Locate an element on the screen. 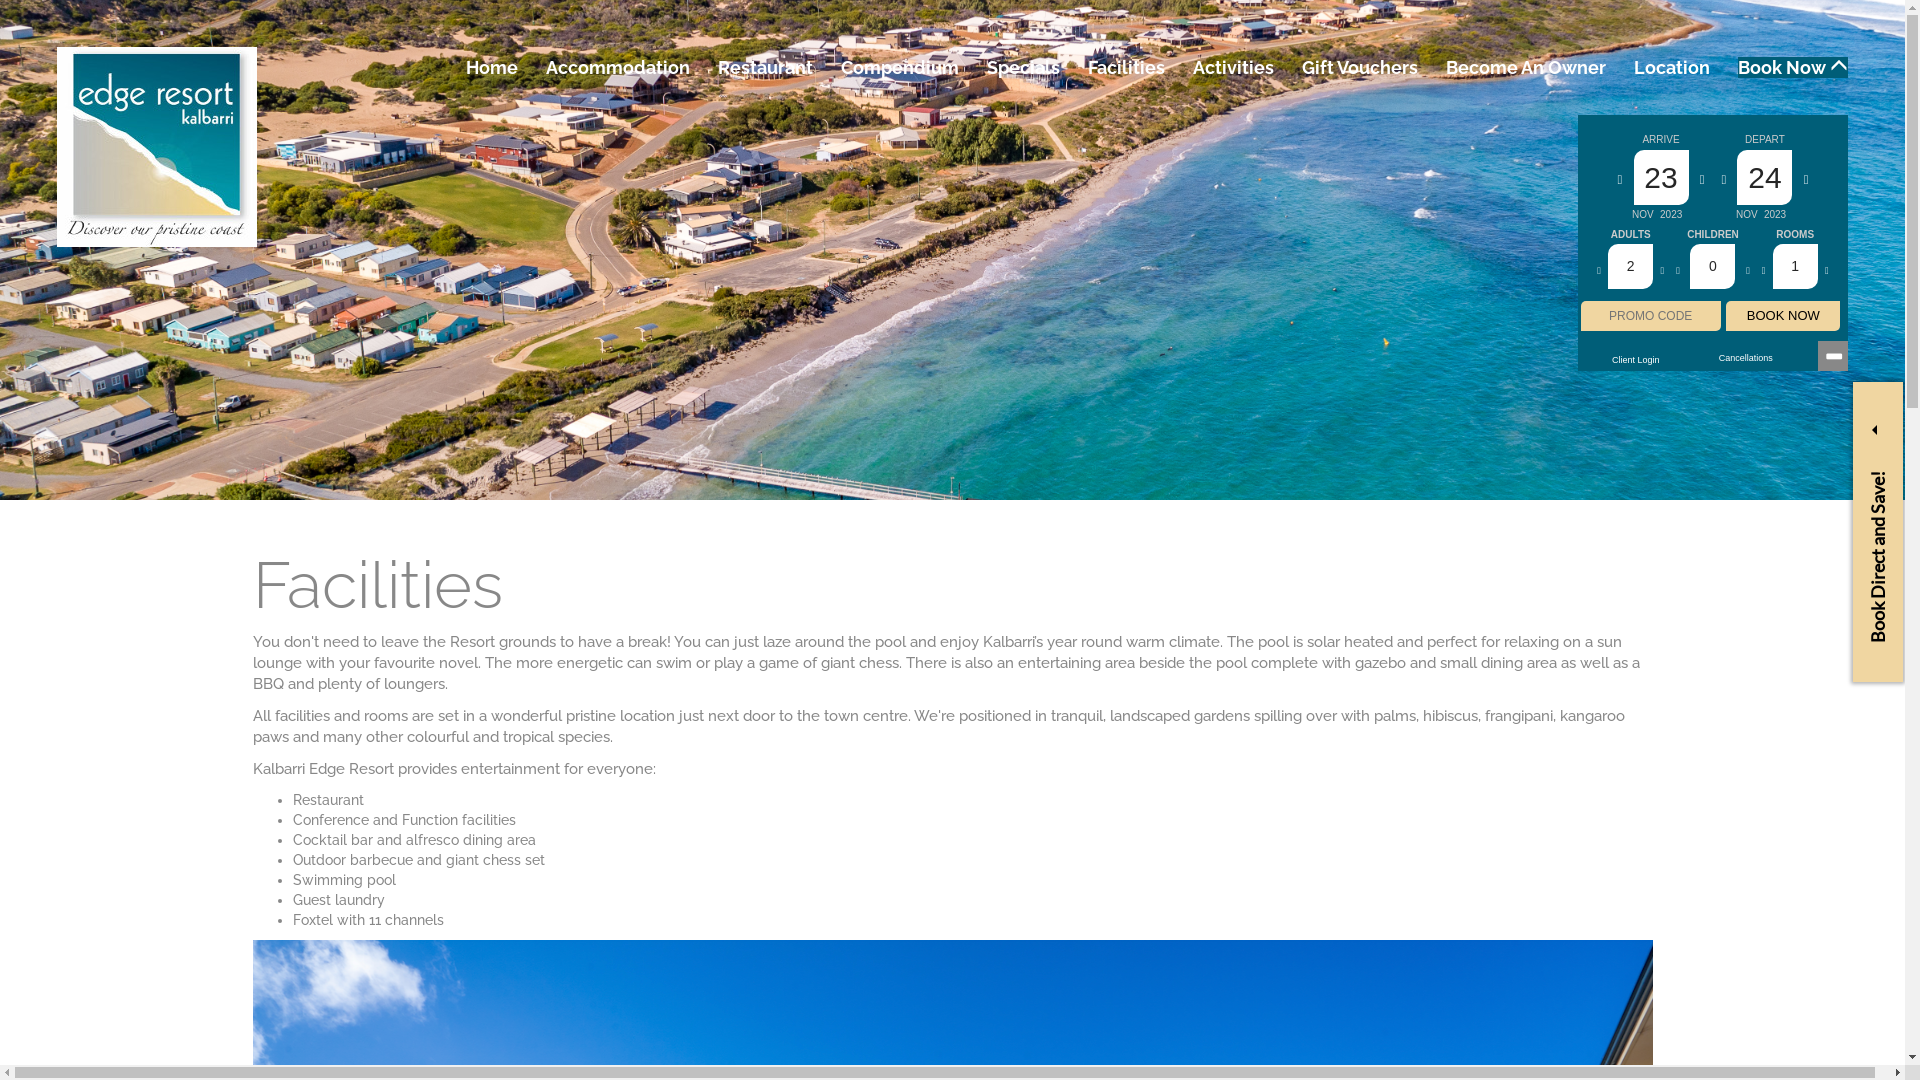 The image size is (1920, 1080). Facilities is located at coordinates (1126, 67).